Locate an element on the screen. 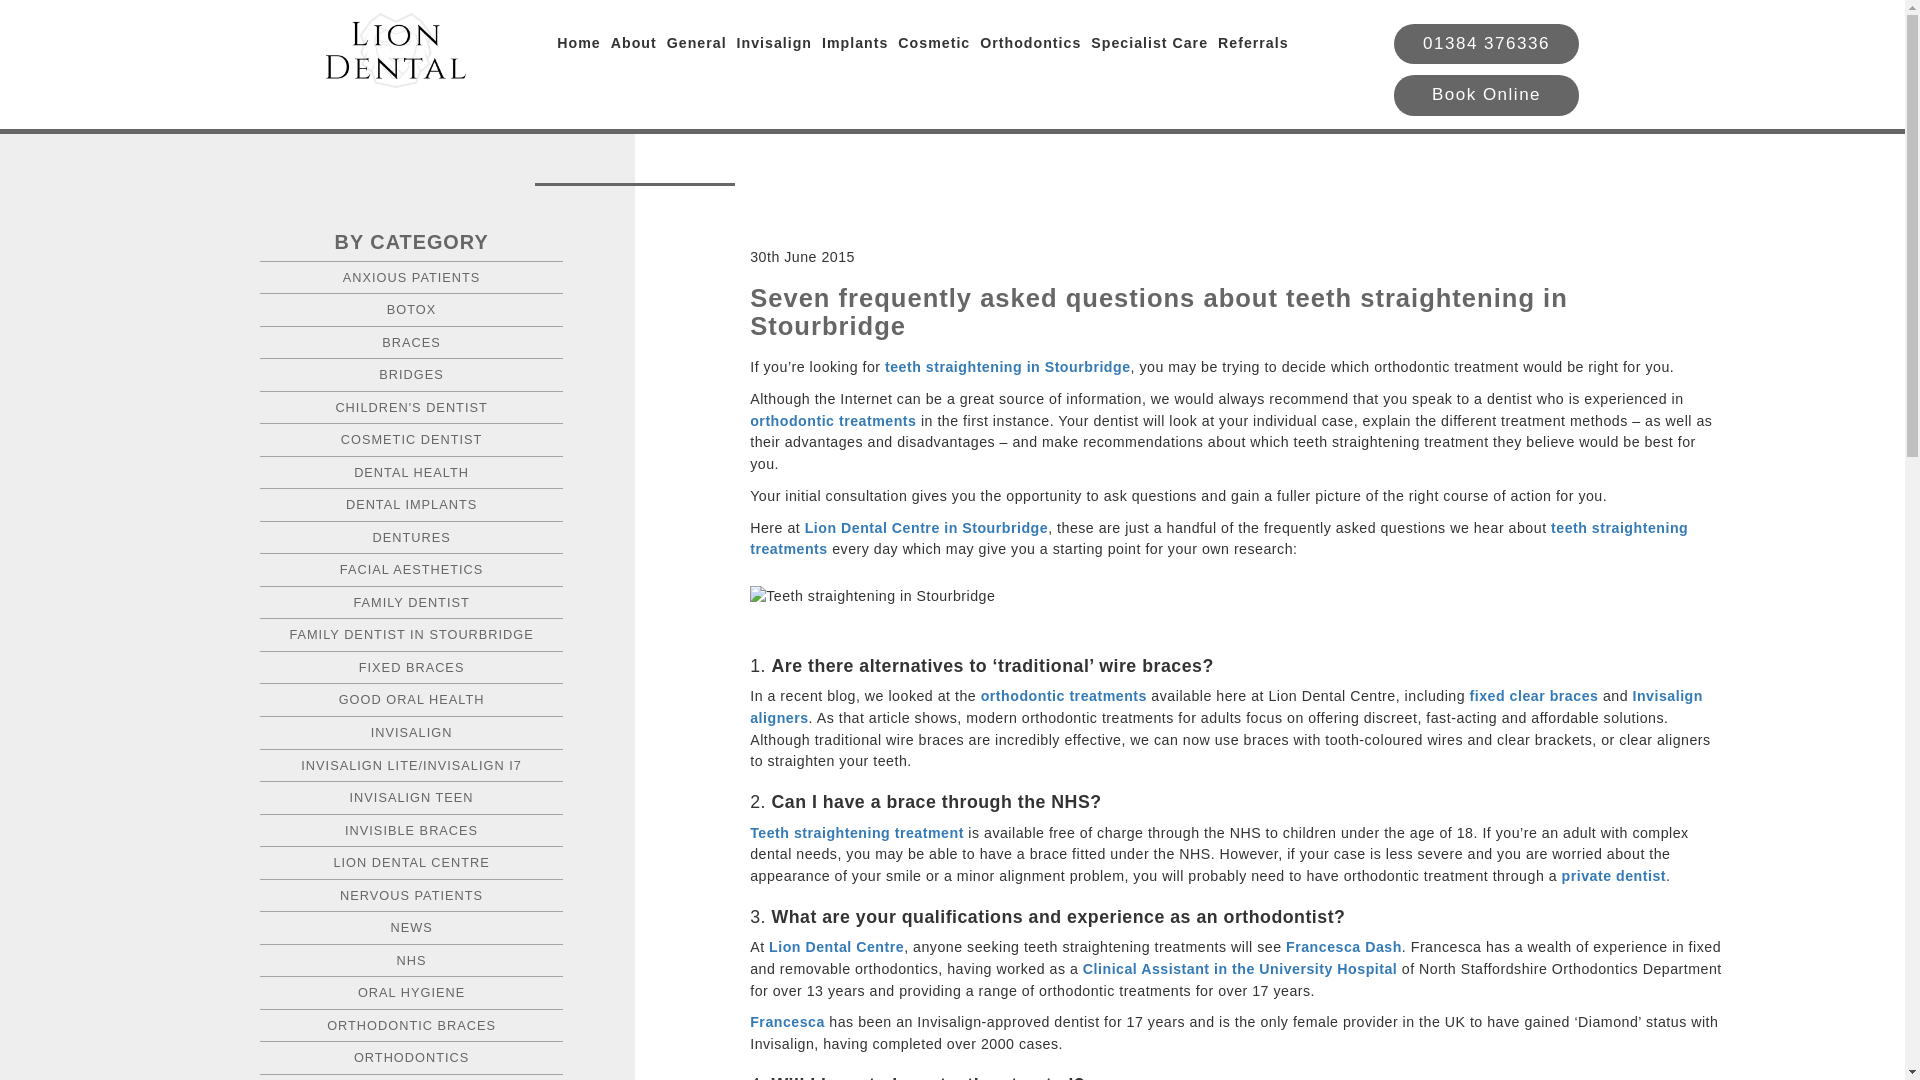  Implants is located at coordinates (854, 44).